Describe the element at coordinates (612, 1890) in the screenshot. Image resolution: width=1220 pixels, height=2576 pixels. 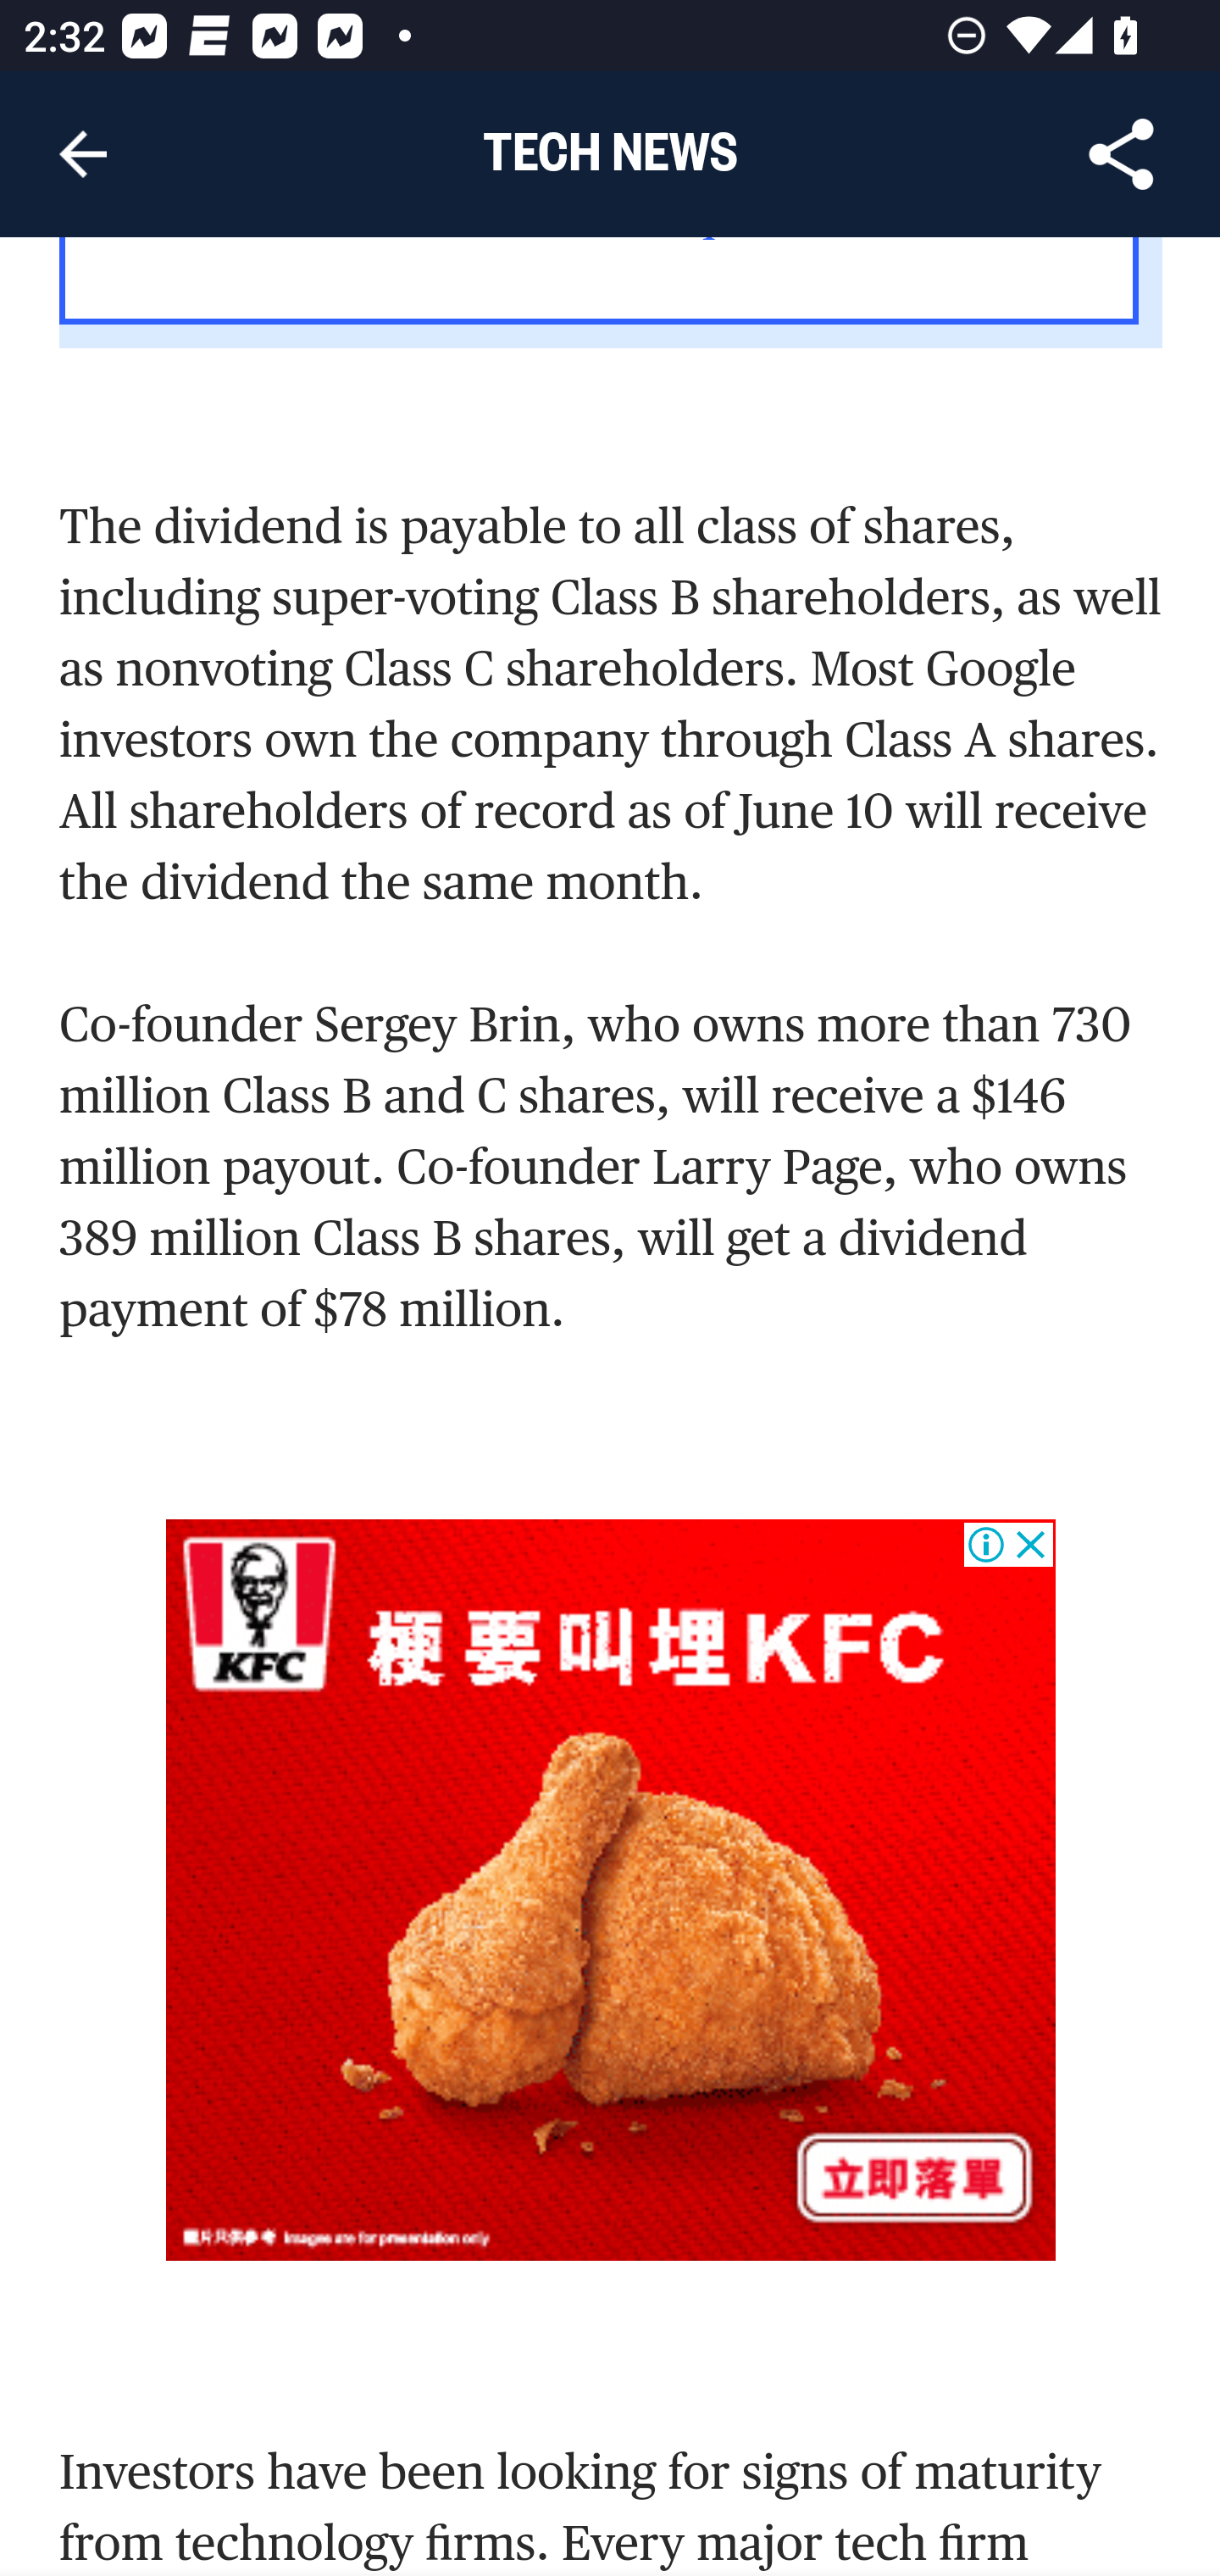
I see `Advertisement` at that location.